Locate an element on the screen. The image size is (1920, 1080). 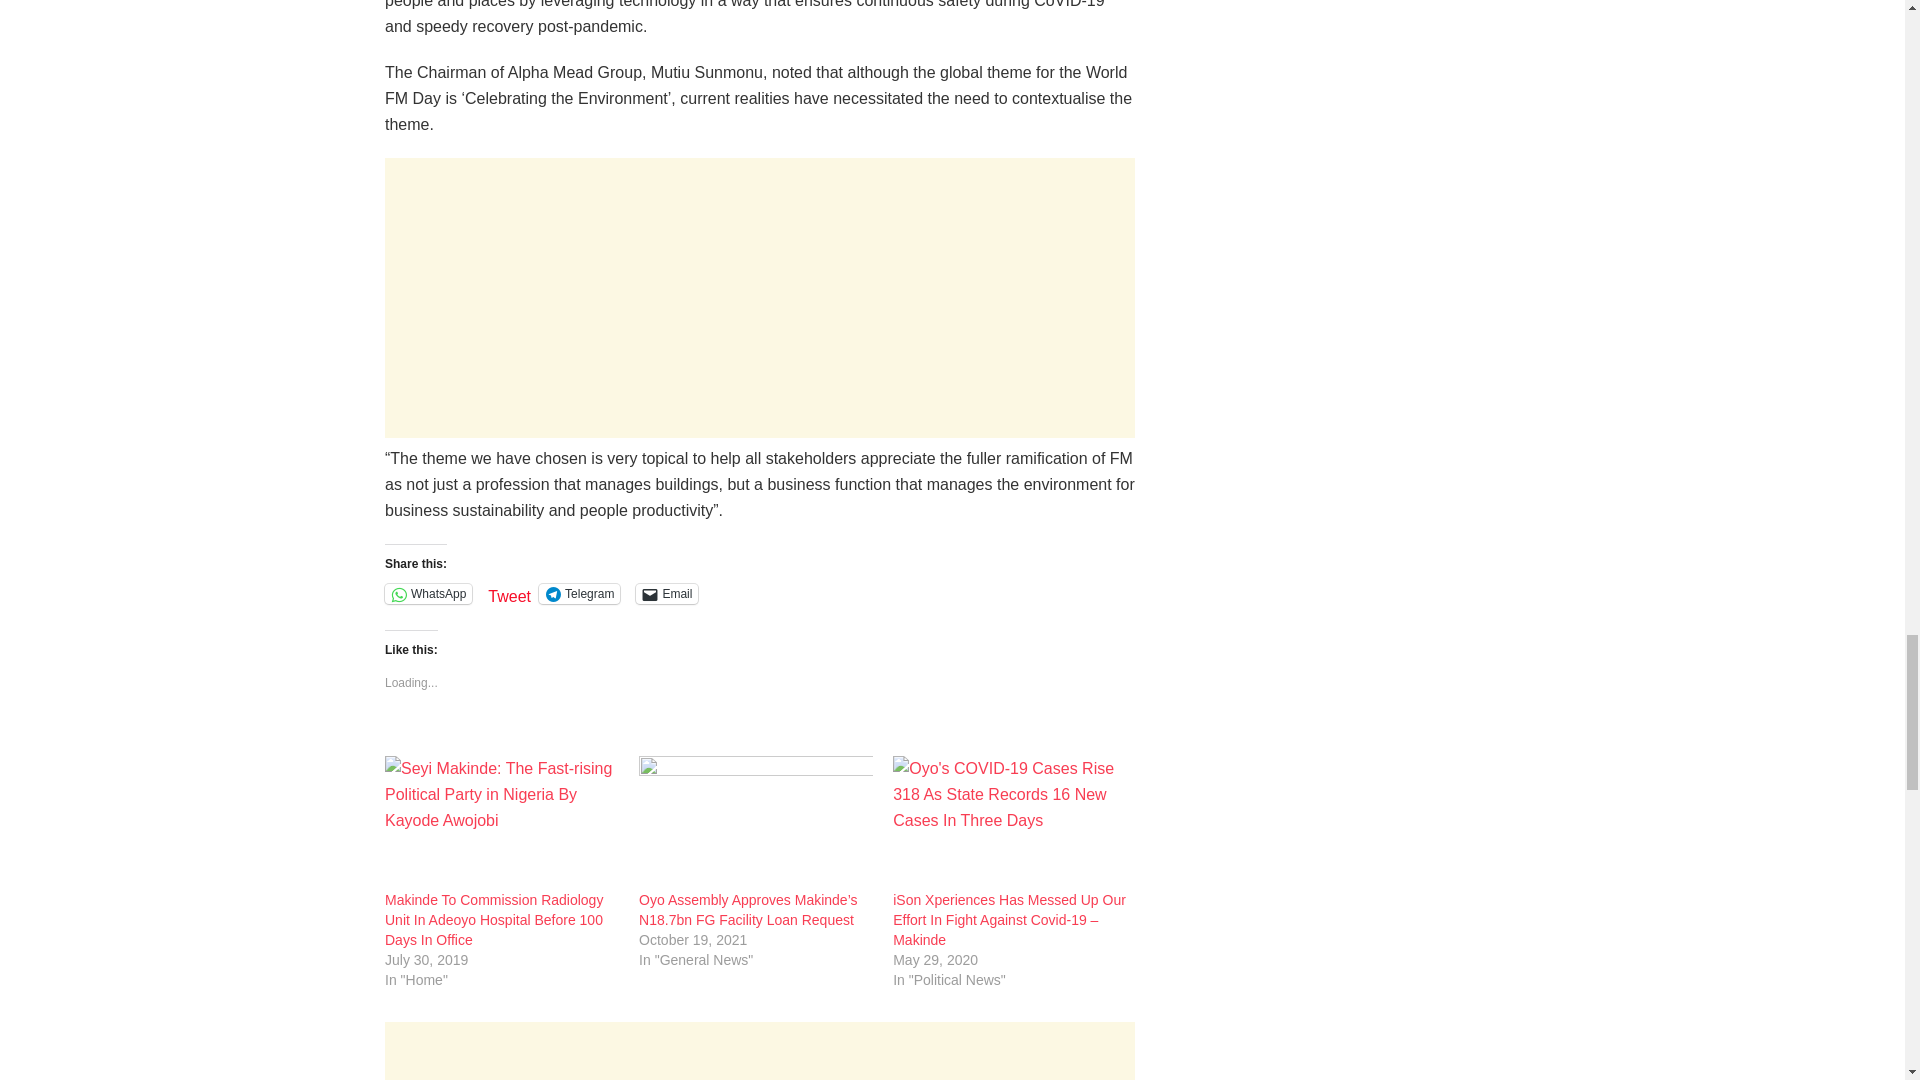
Click to email a link to a friend is located at coordinates (666, 594).